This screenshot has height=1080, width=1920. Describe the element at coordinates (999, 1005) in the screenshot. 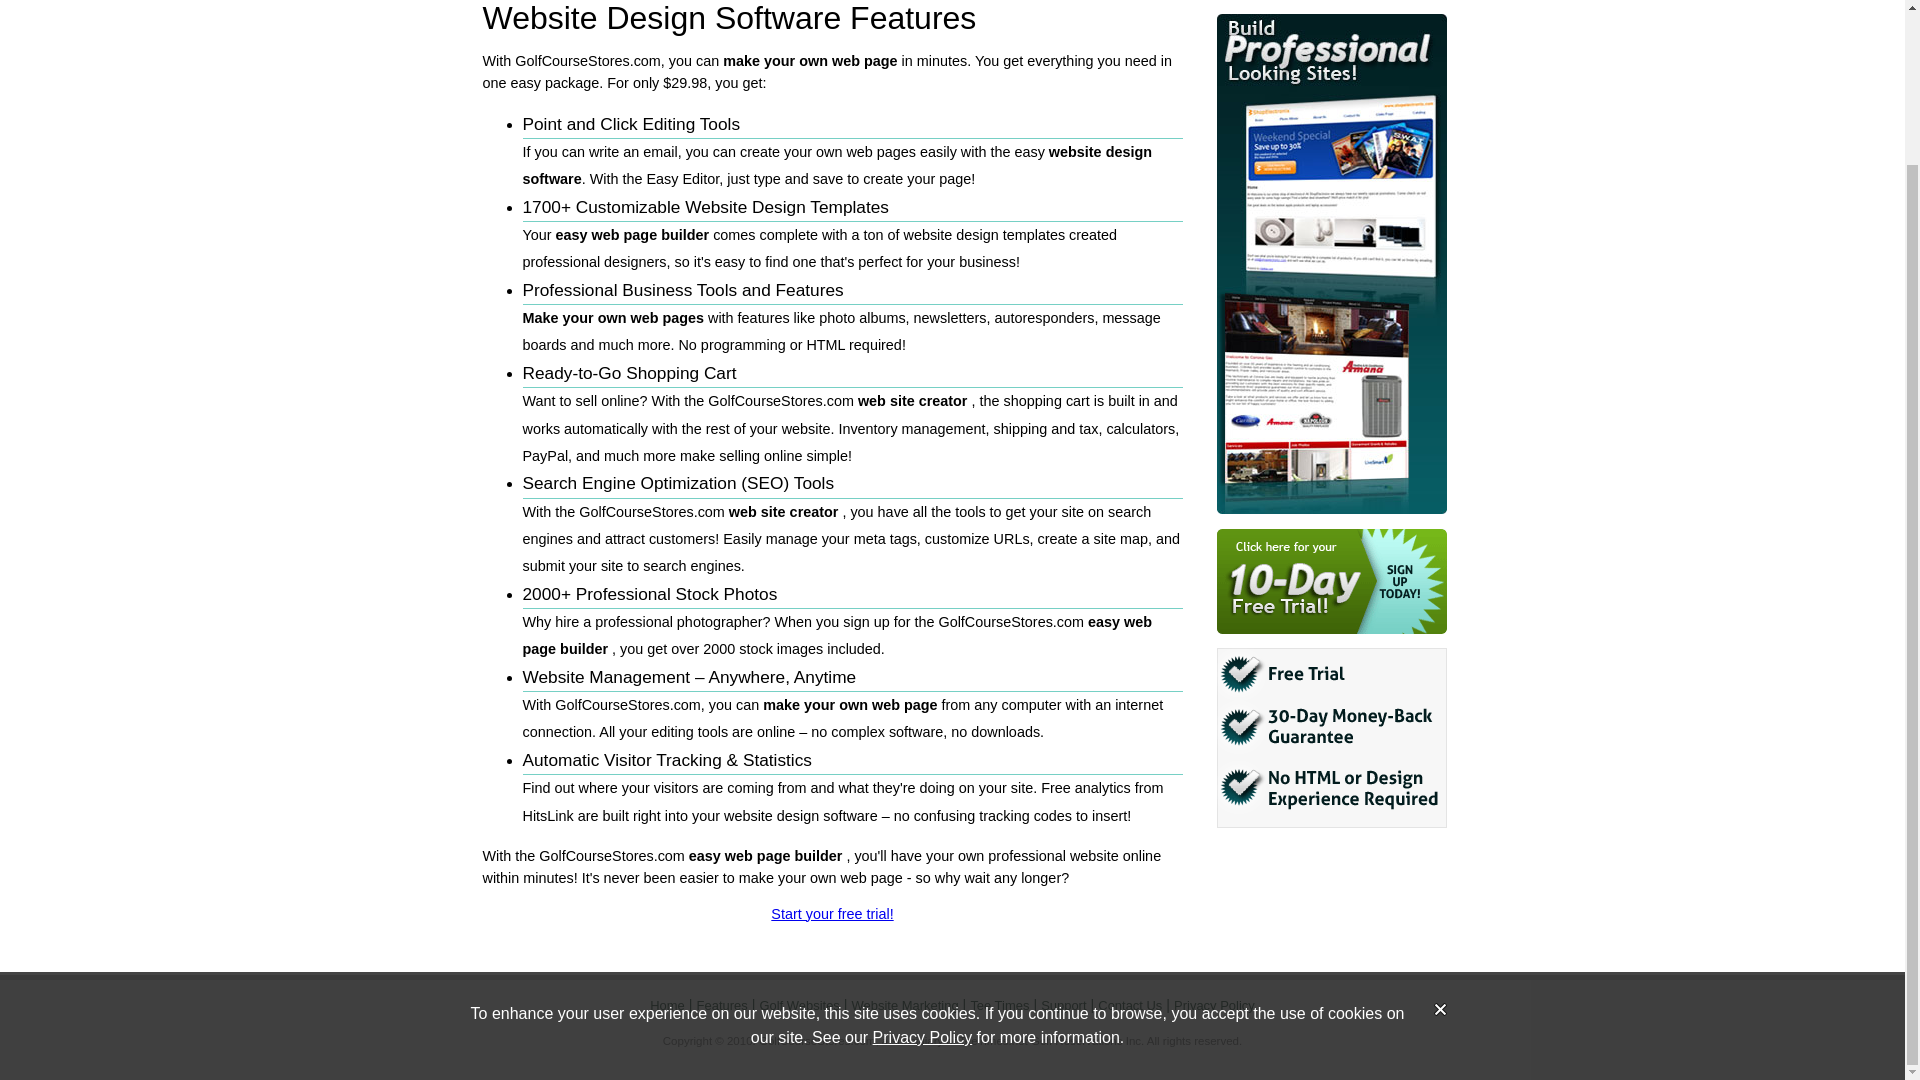

I see `Tee Times` at that location.